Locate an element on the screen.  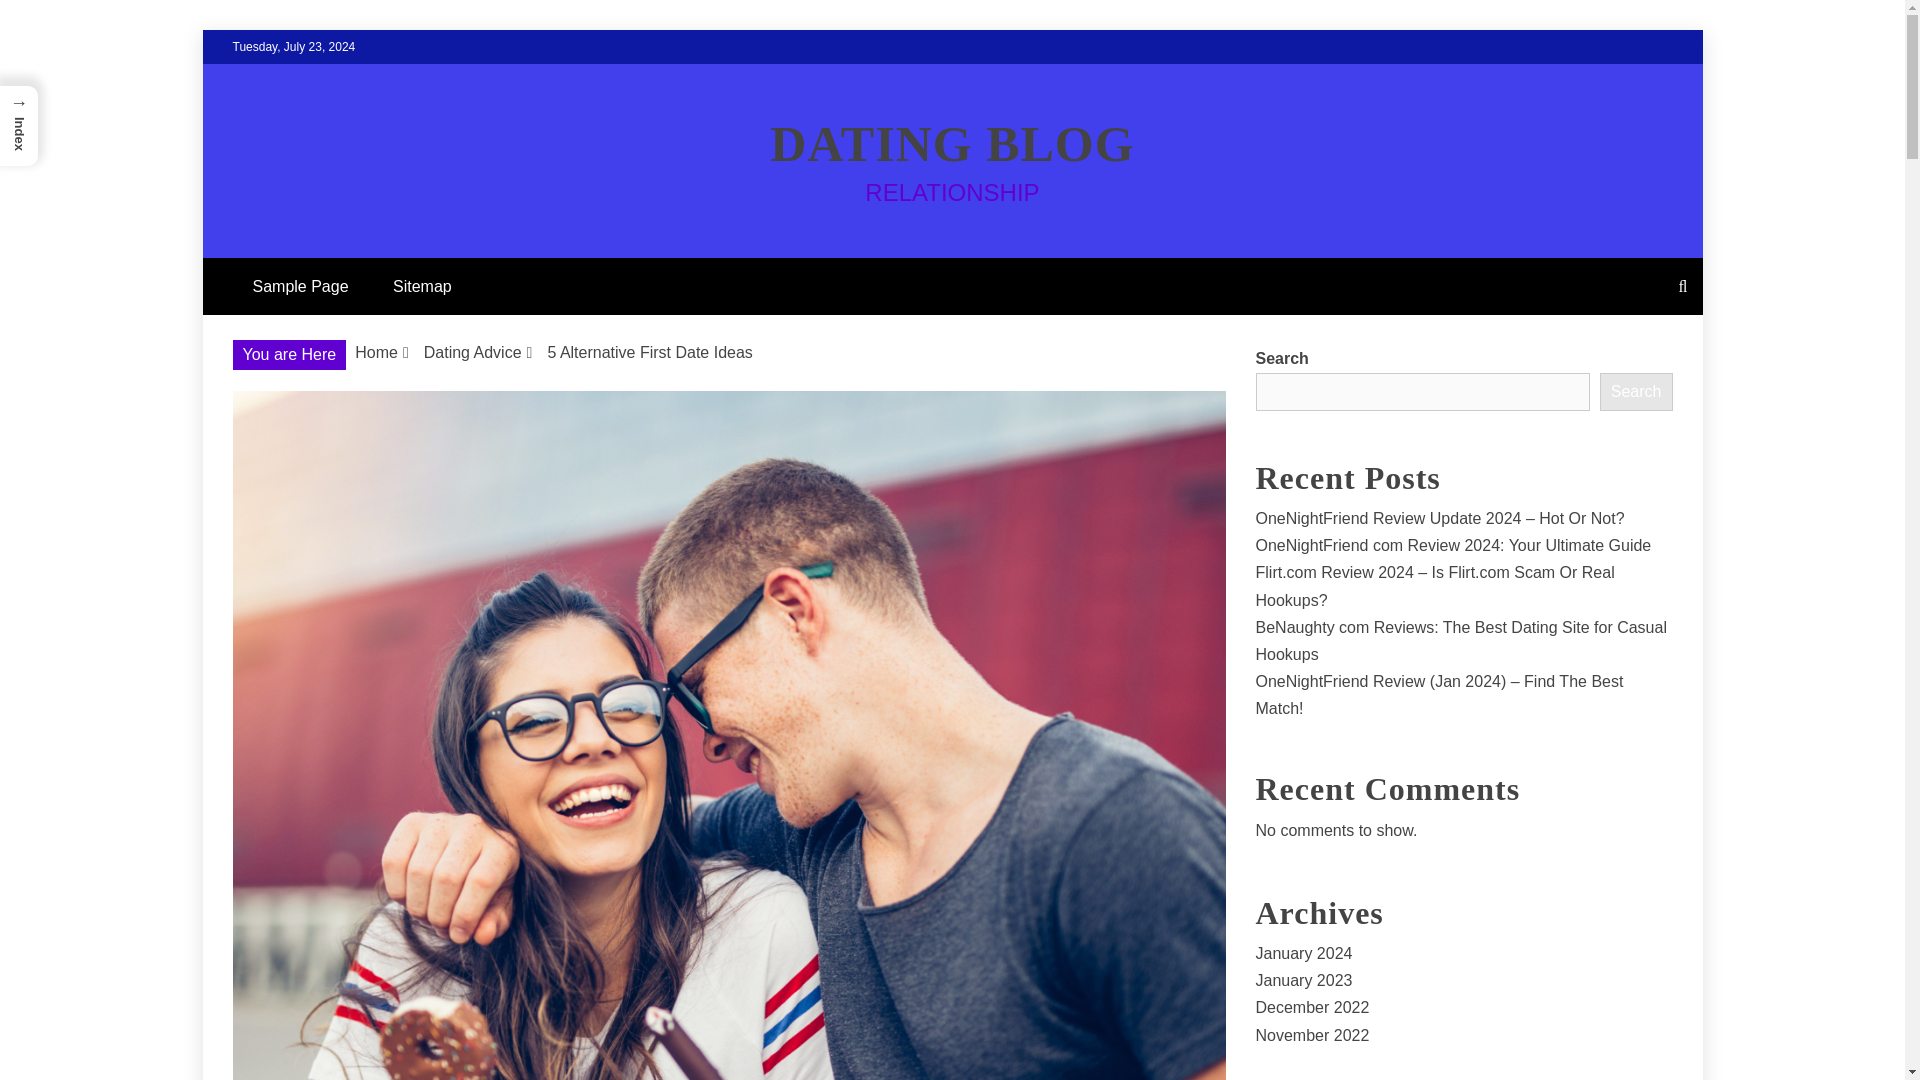
Home is located at coordinates (376, 352).